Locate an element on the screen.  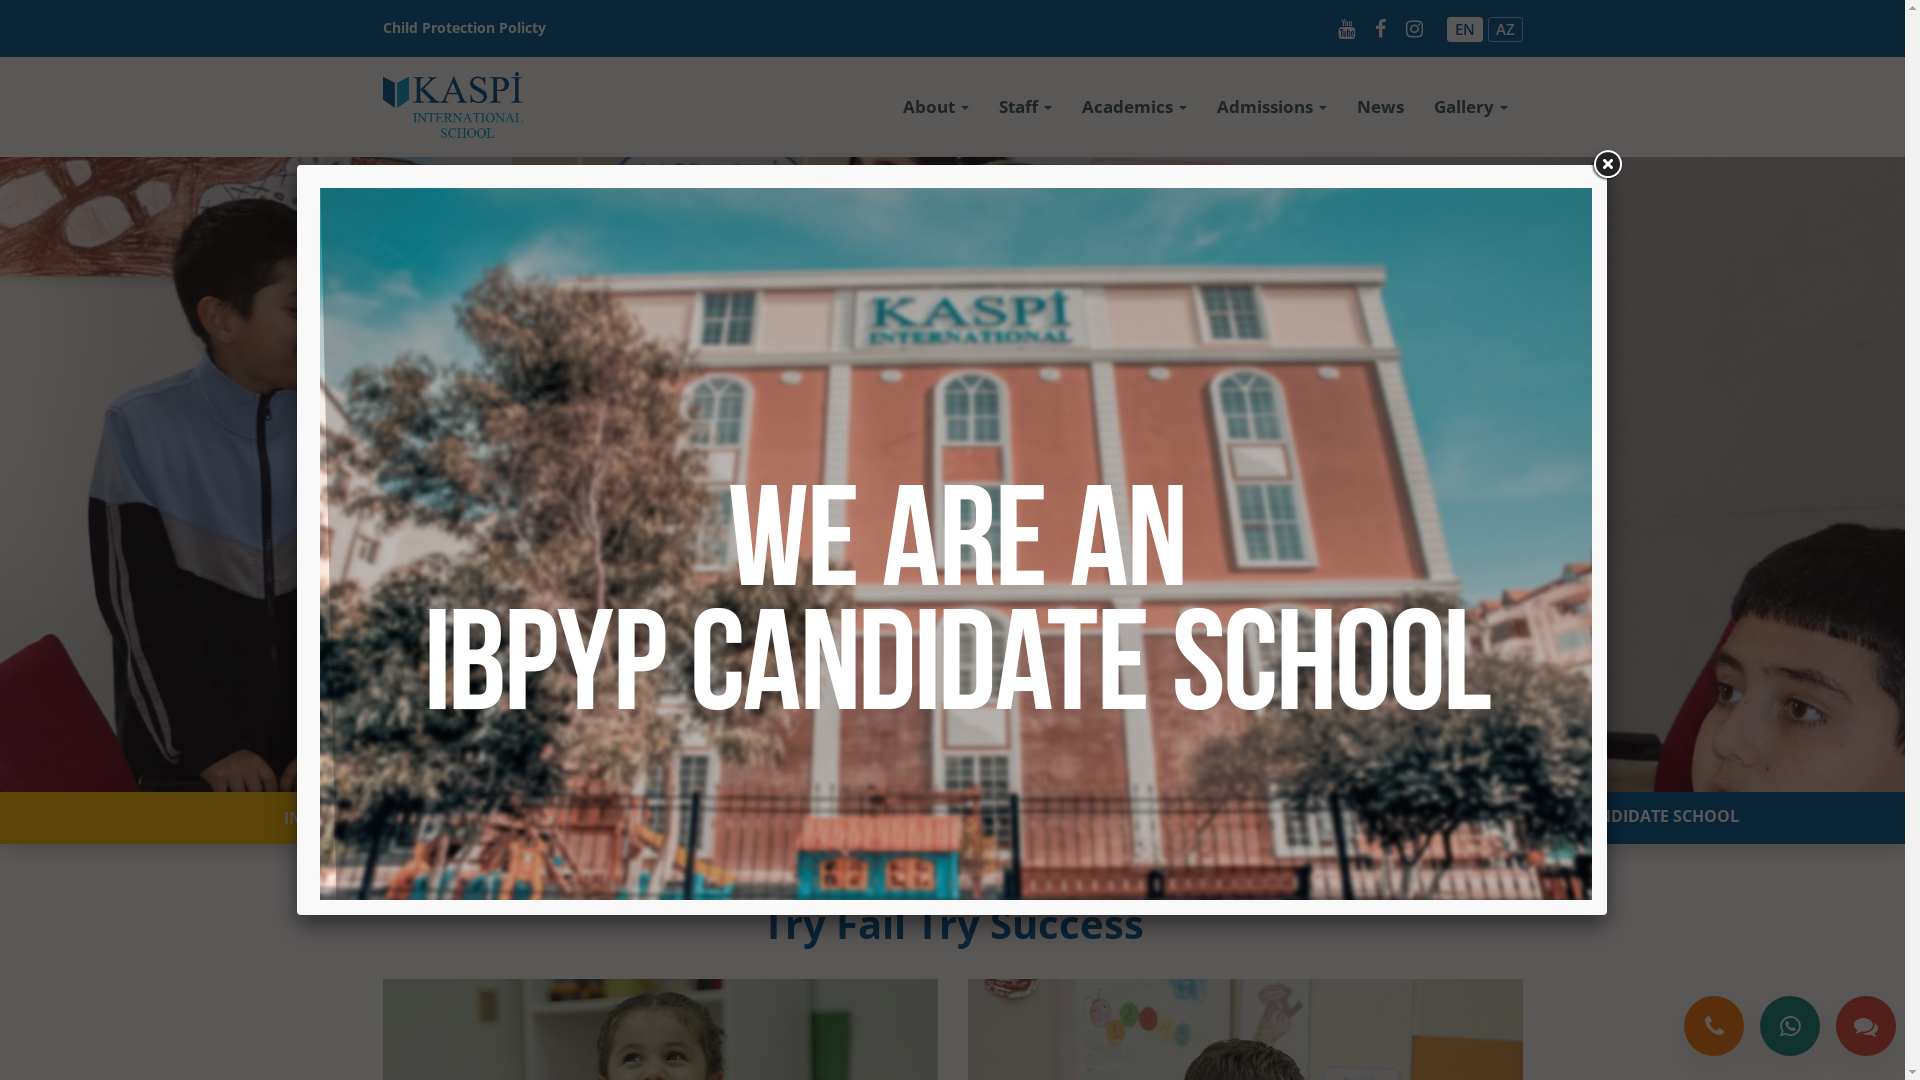
Child Protection Policty is located at coordinates (464, 28).